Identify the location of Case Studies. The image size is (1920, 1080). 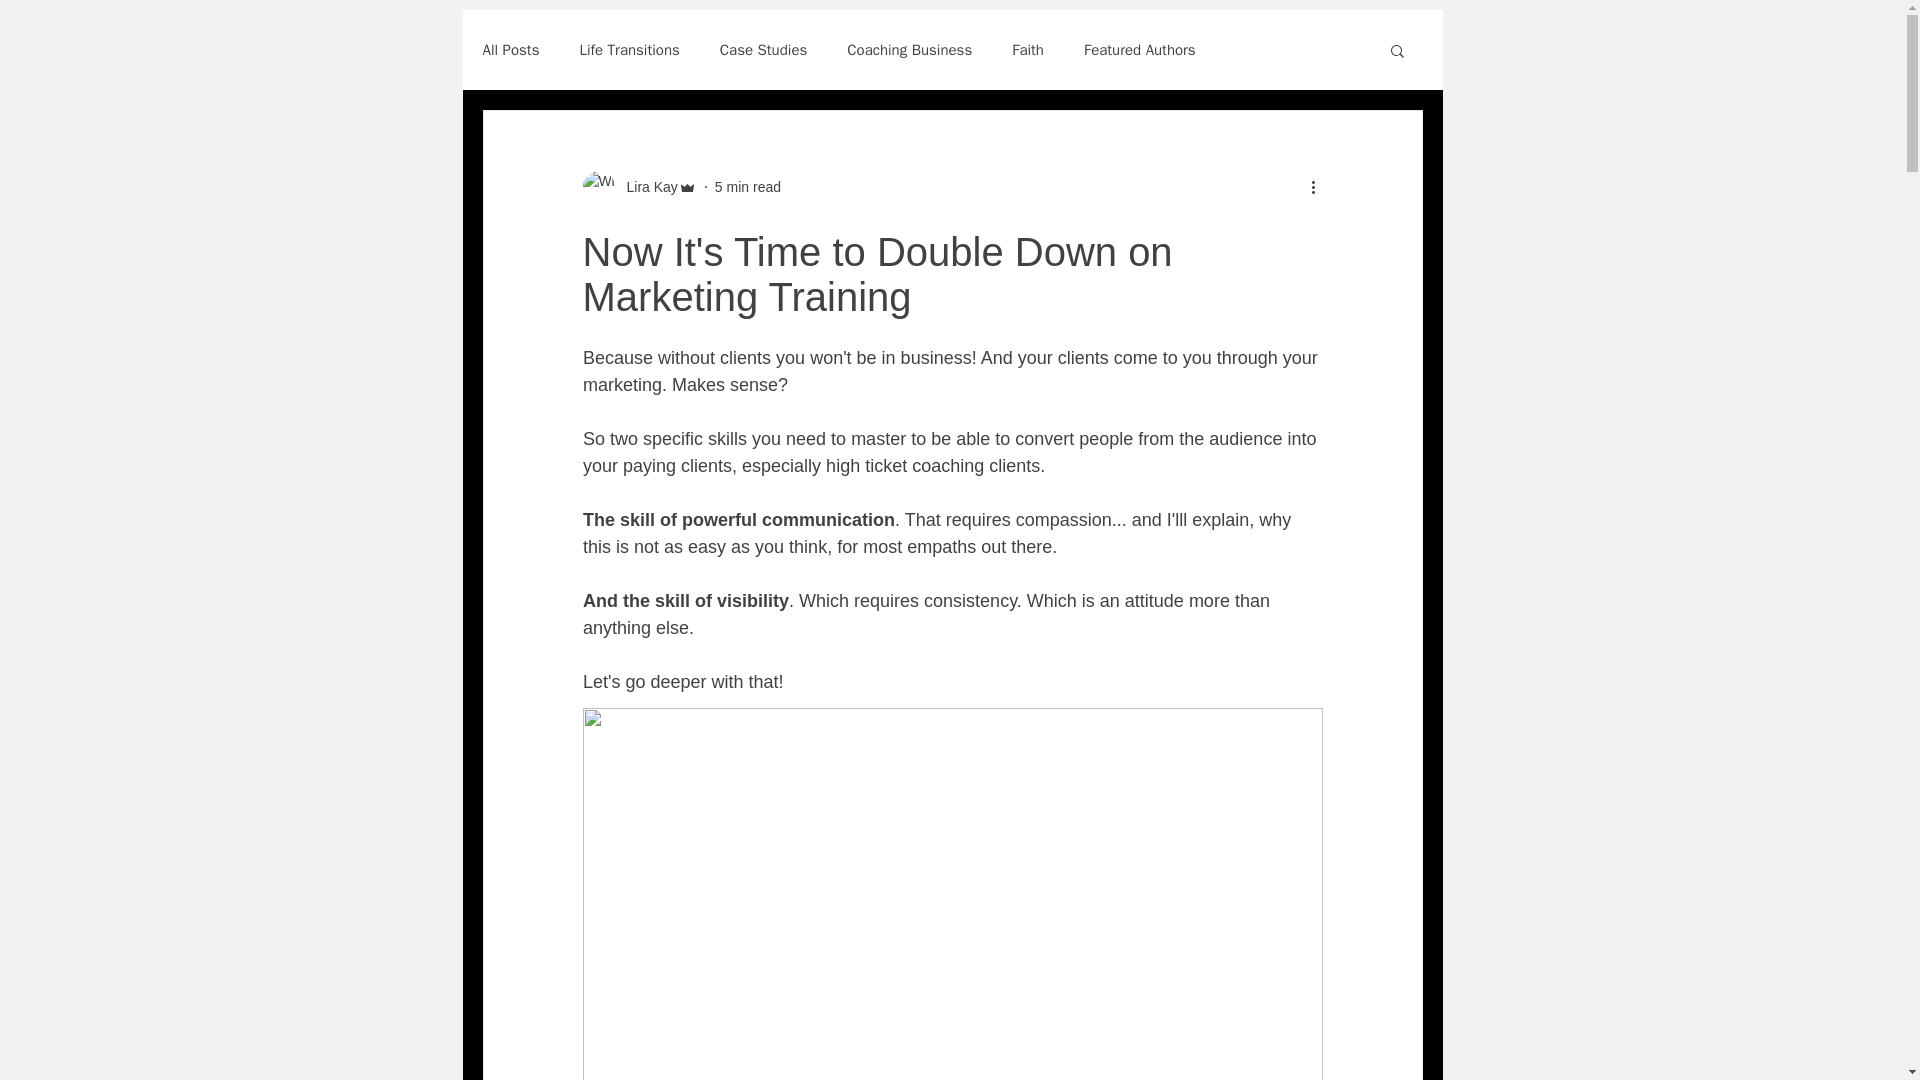
(763, 49).